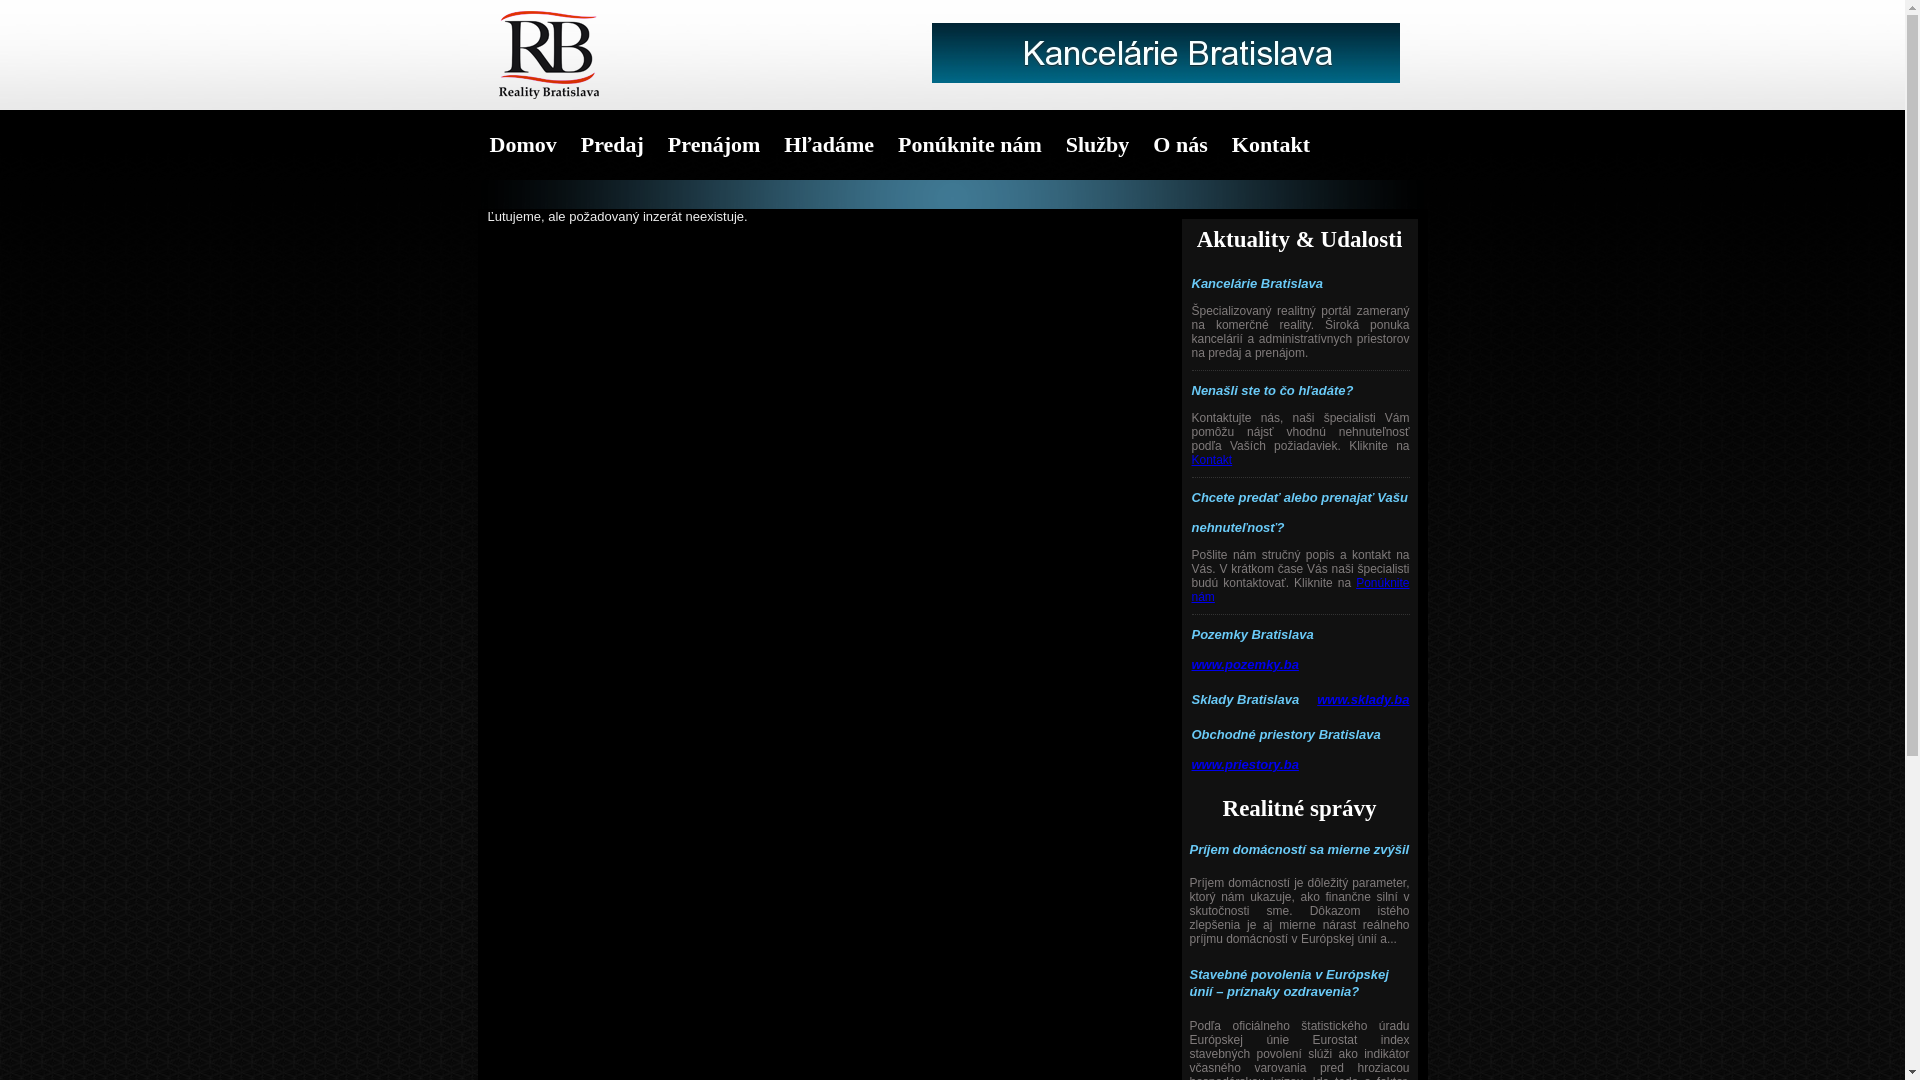 The image size is (1920, 1080). Describe the element at coordinates (524, 145) in the screenshot. I see `Domov` at that location.